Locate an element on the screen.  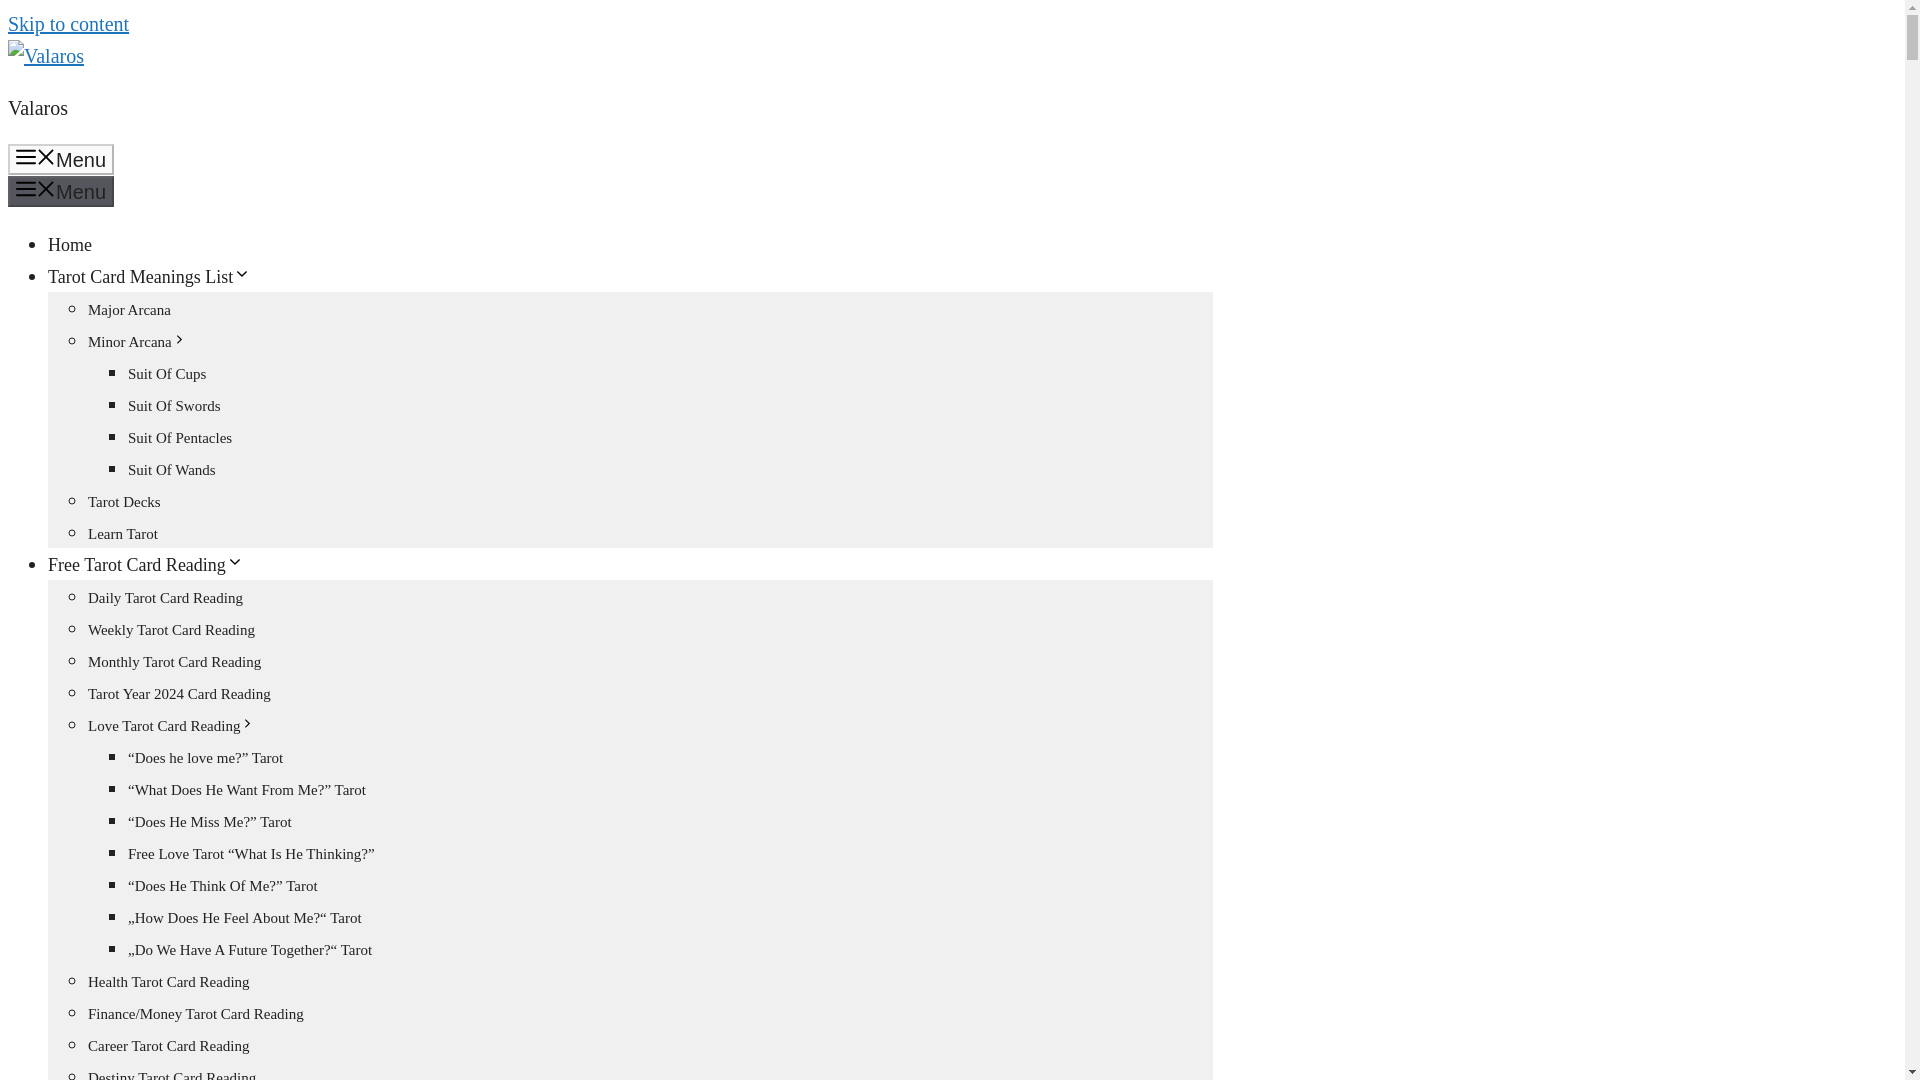
Health Tarot Card Reading is located at coordinates (168, 982).